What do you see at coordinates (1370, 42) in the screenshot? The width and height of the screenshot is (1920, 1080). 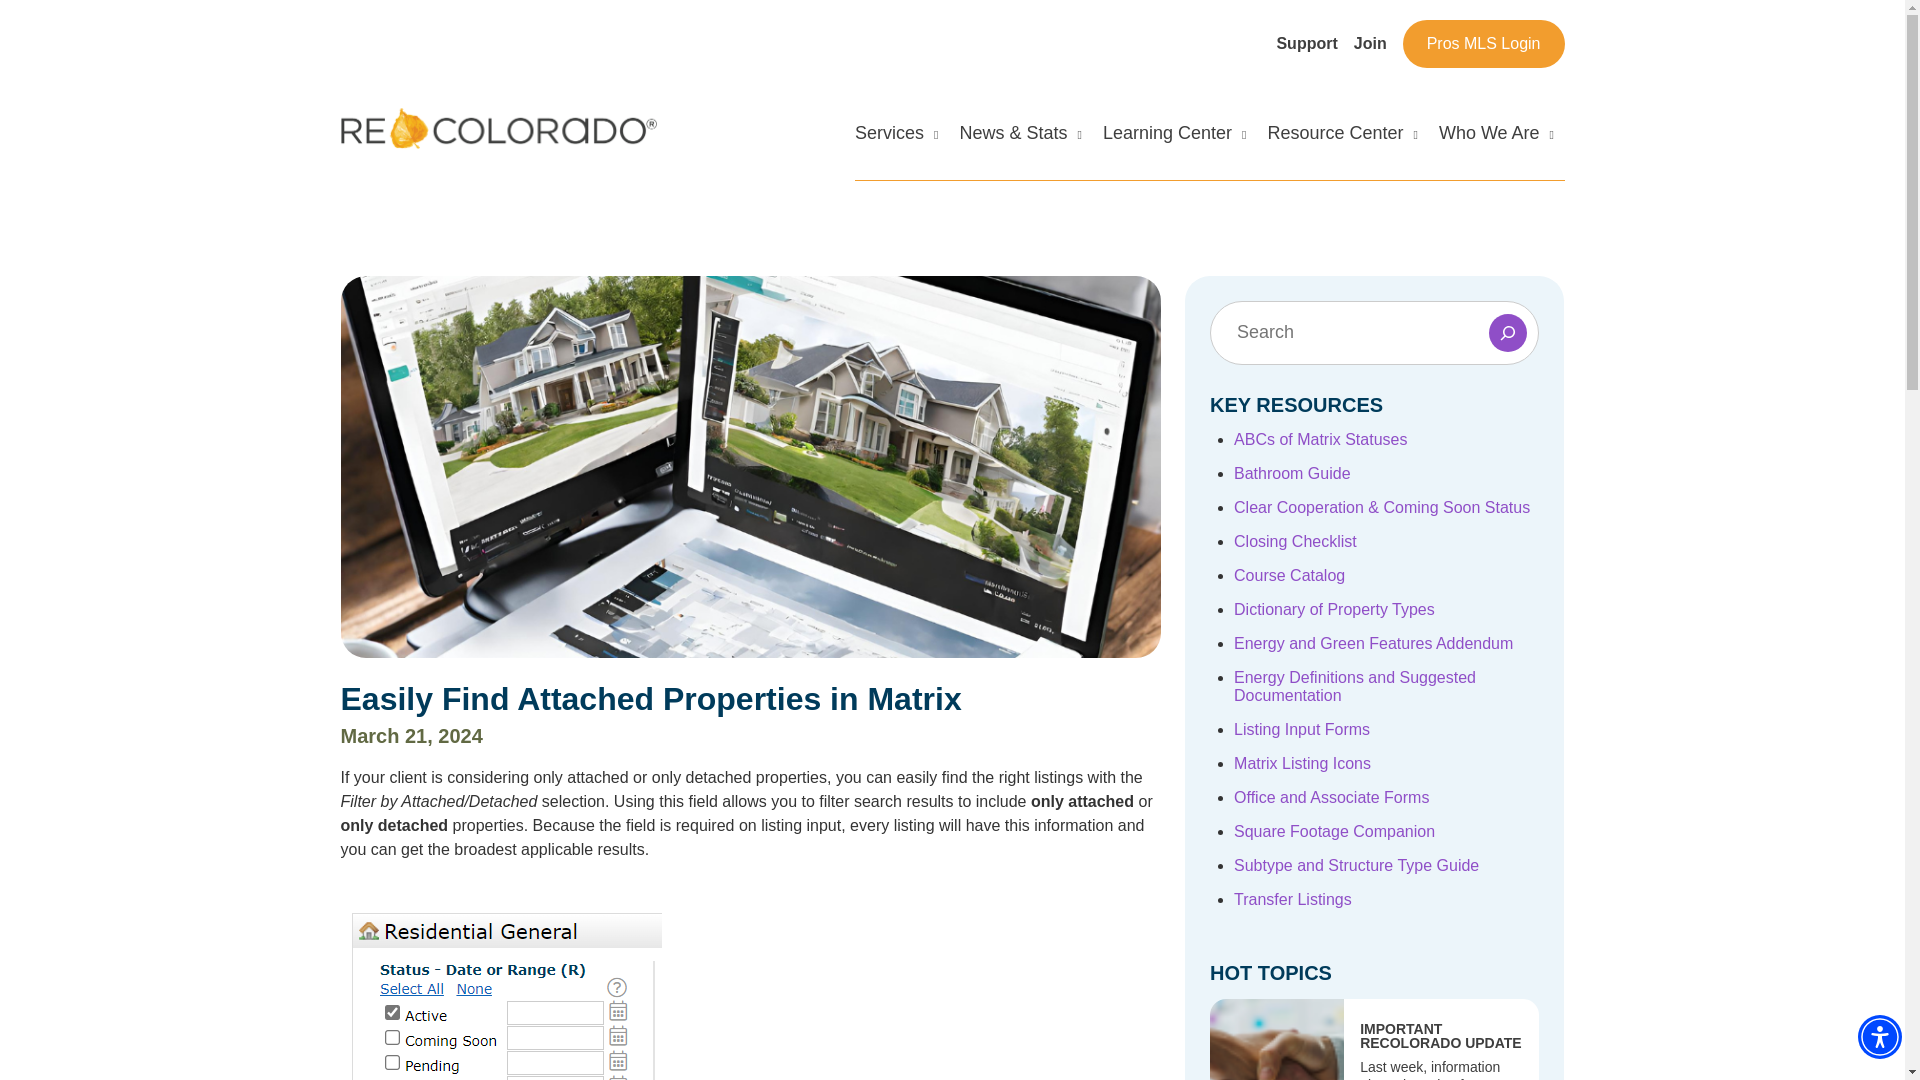 I see `Join` at bounding box center [1370, 42].